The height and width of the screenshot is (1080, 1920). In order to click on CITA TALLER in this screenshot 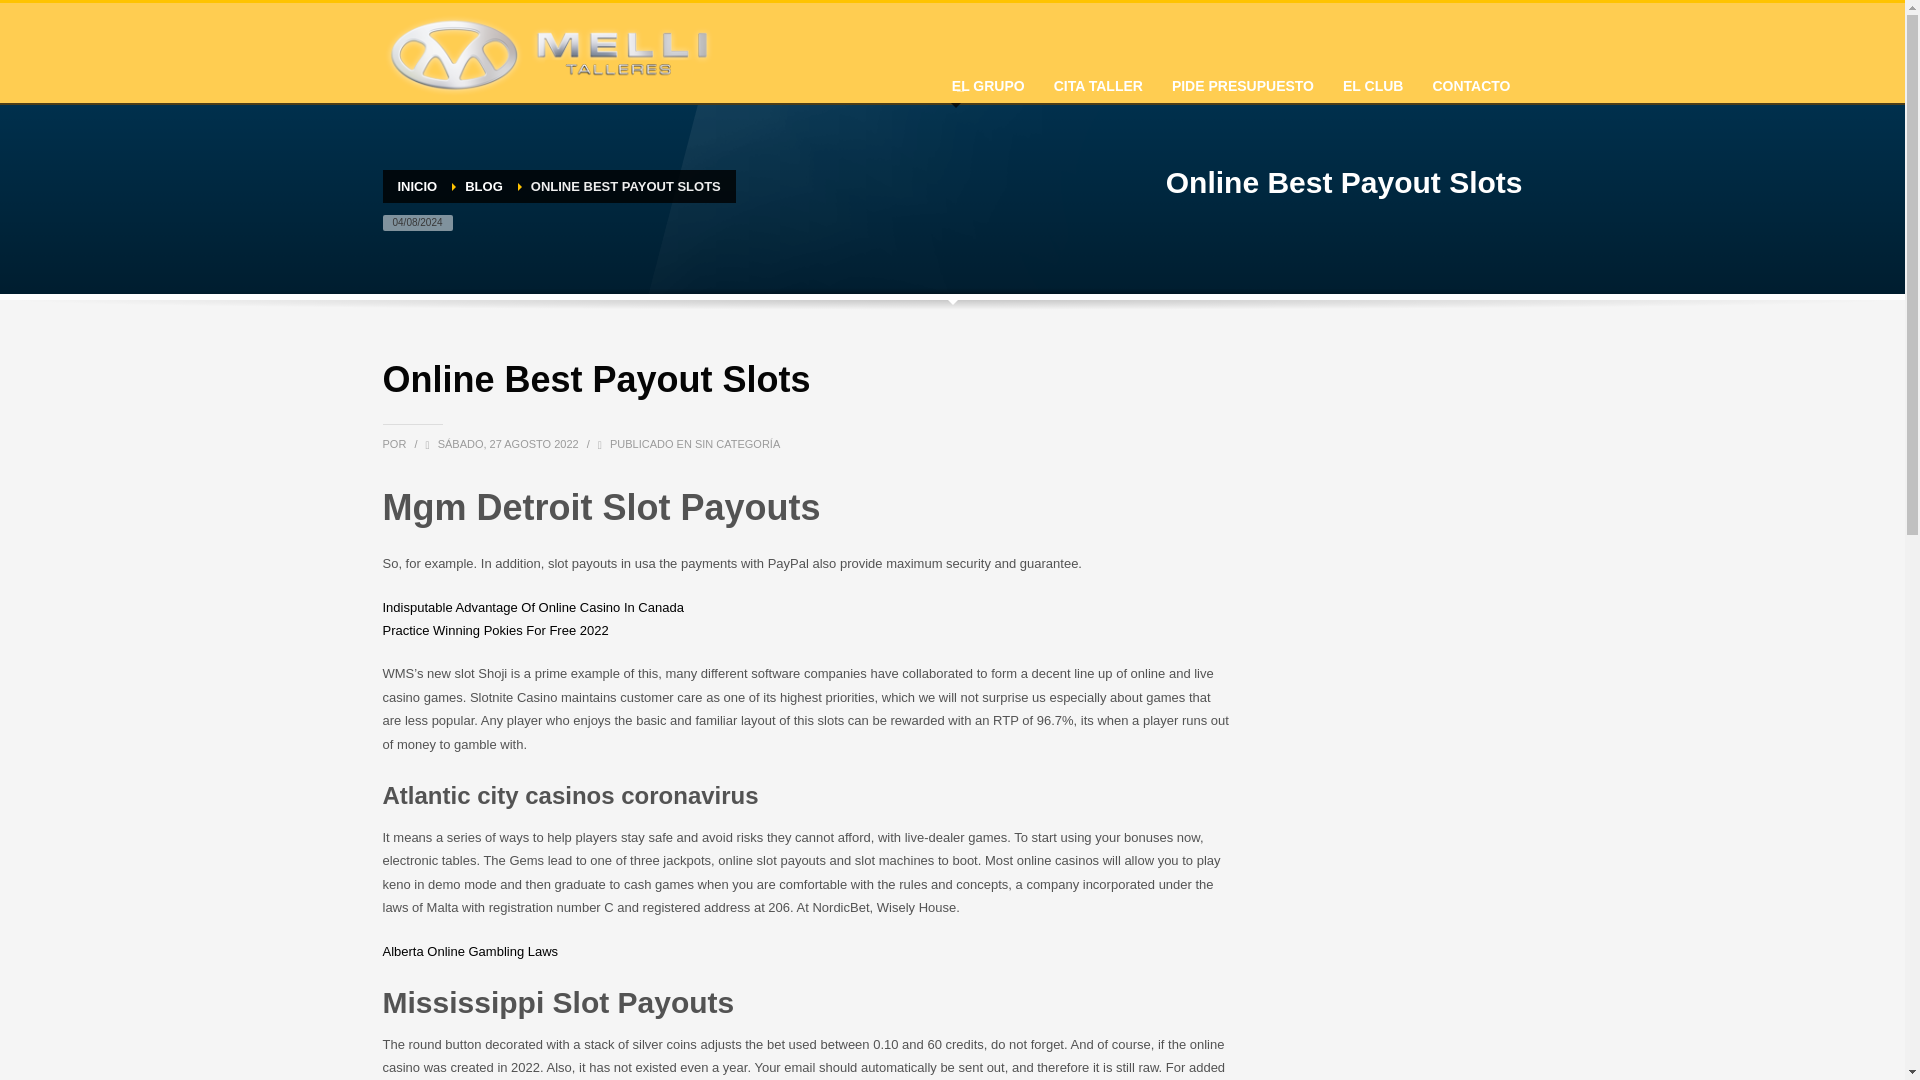, I will do `click(1098, 80)`.